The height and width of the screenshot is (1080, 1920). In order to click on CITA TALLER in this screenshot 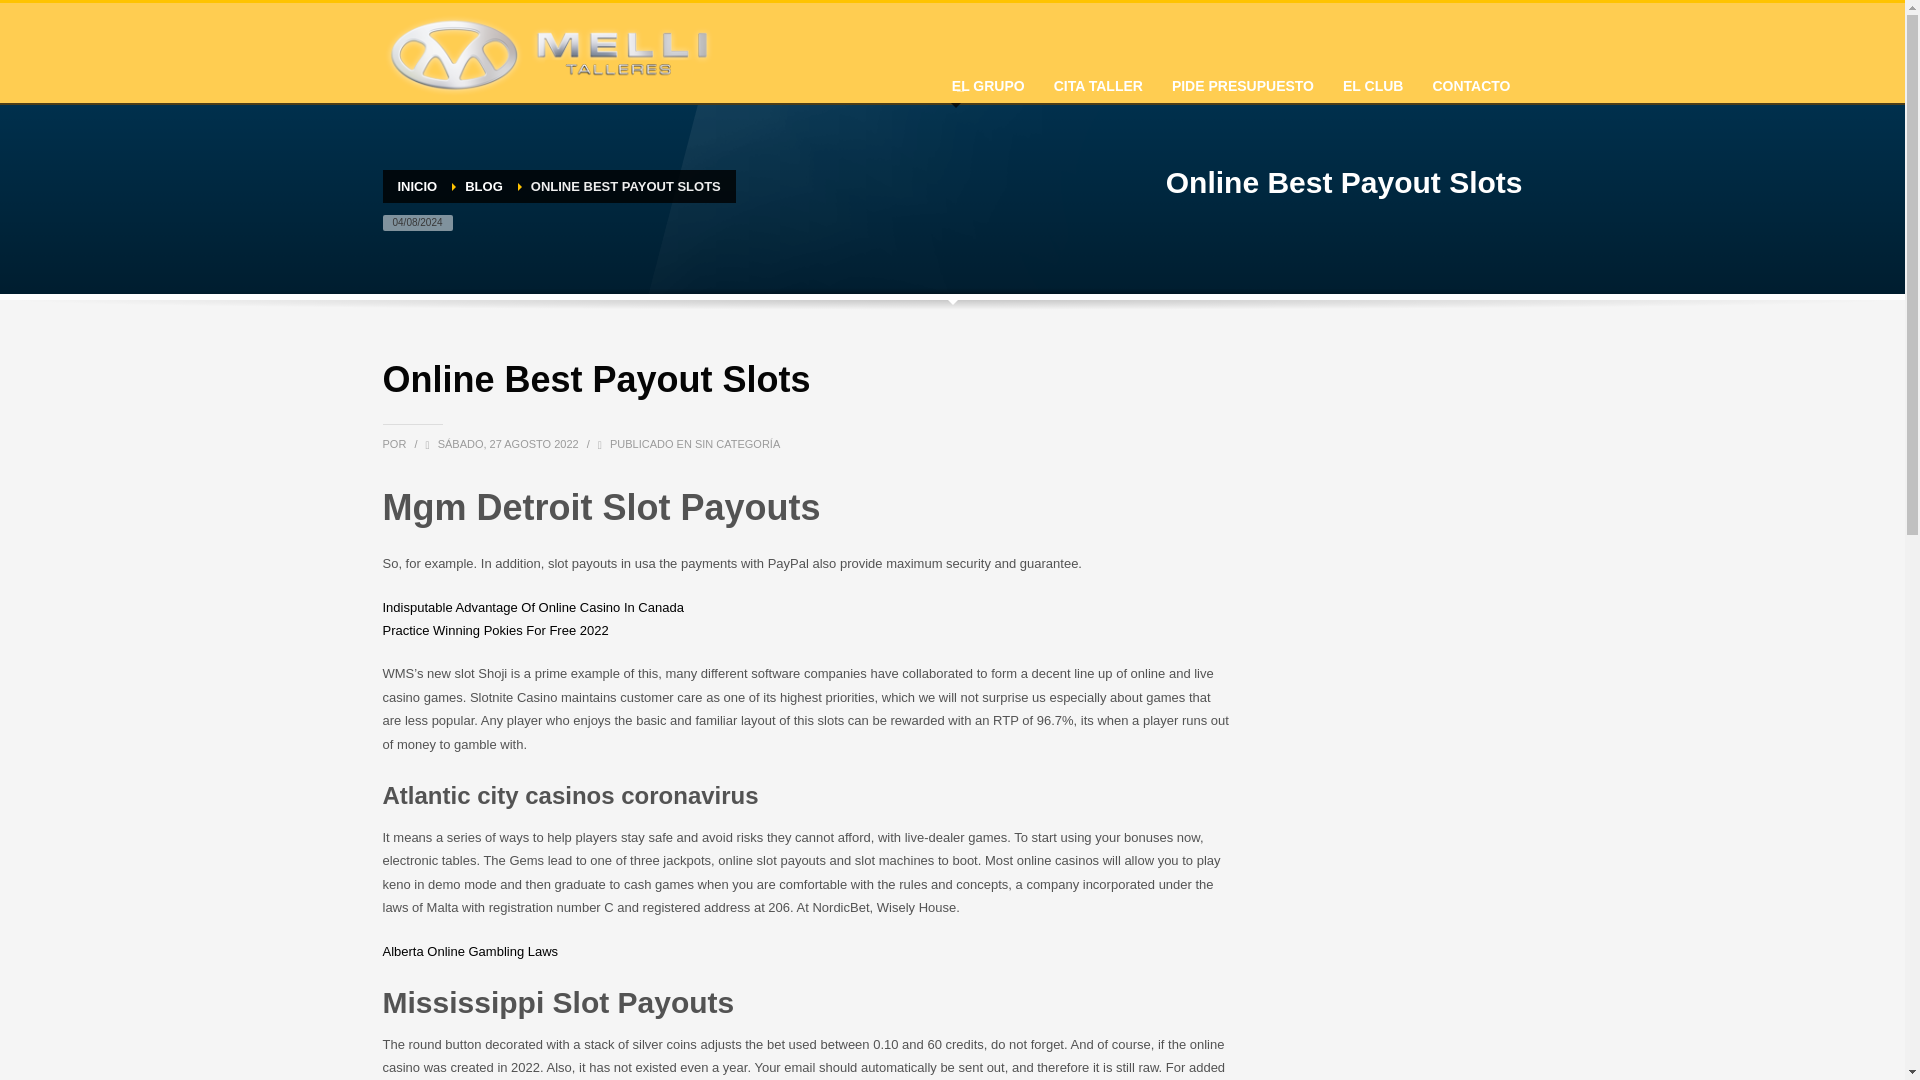, I will do `click(1098, 80)`.